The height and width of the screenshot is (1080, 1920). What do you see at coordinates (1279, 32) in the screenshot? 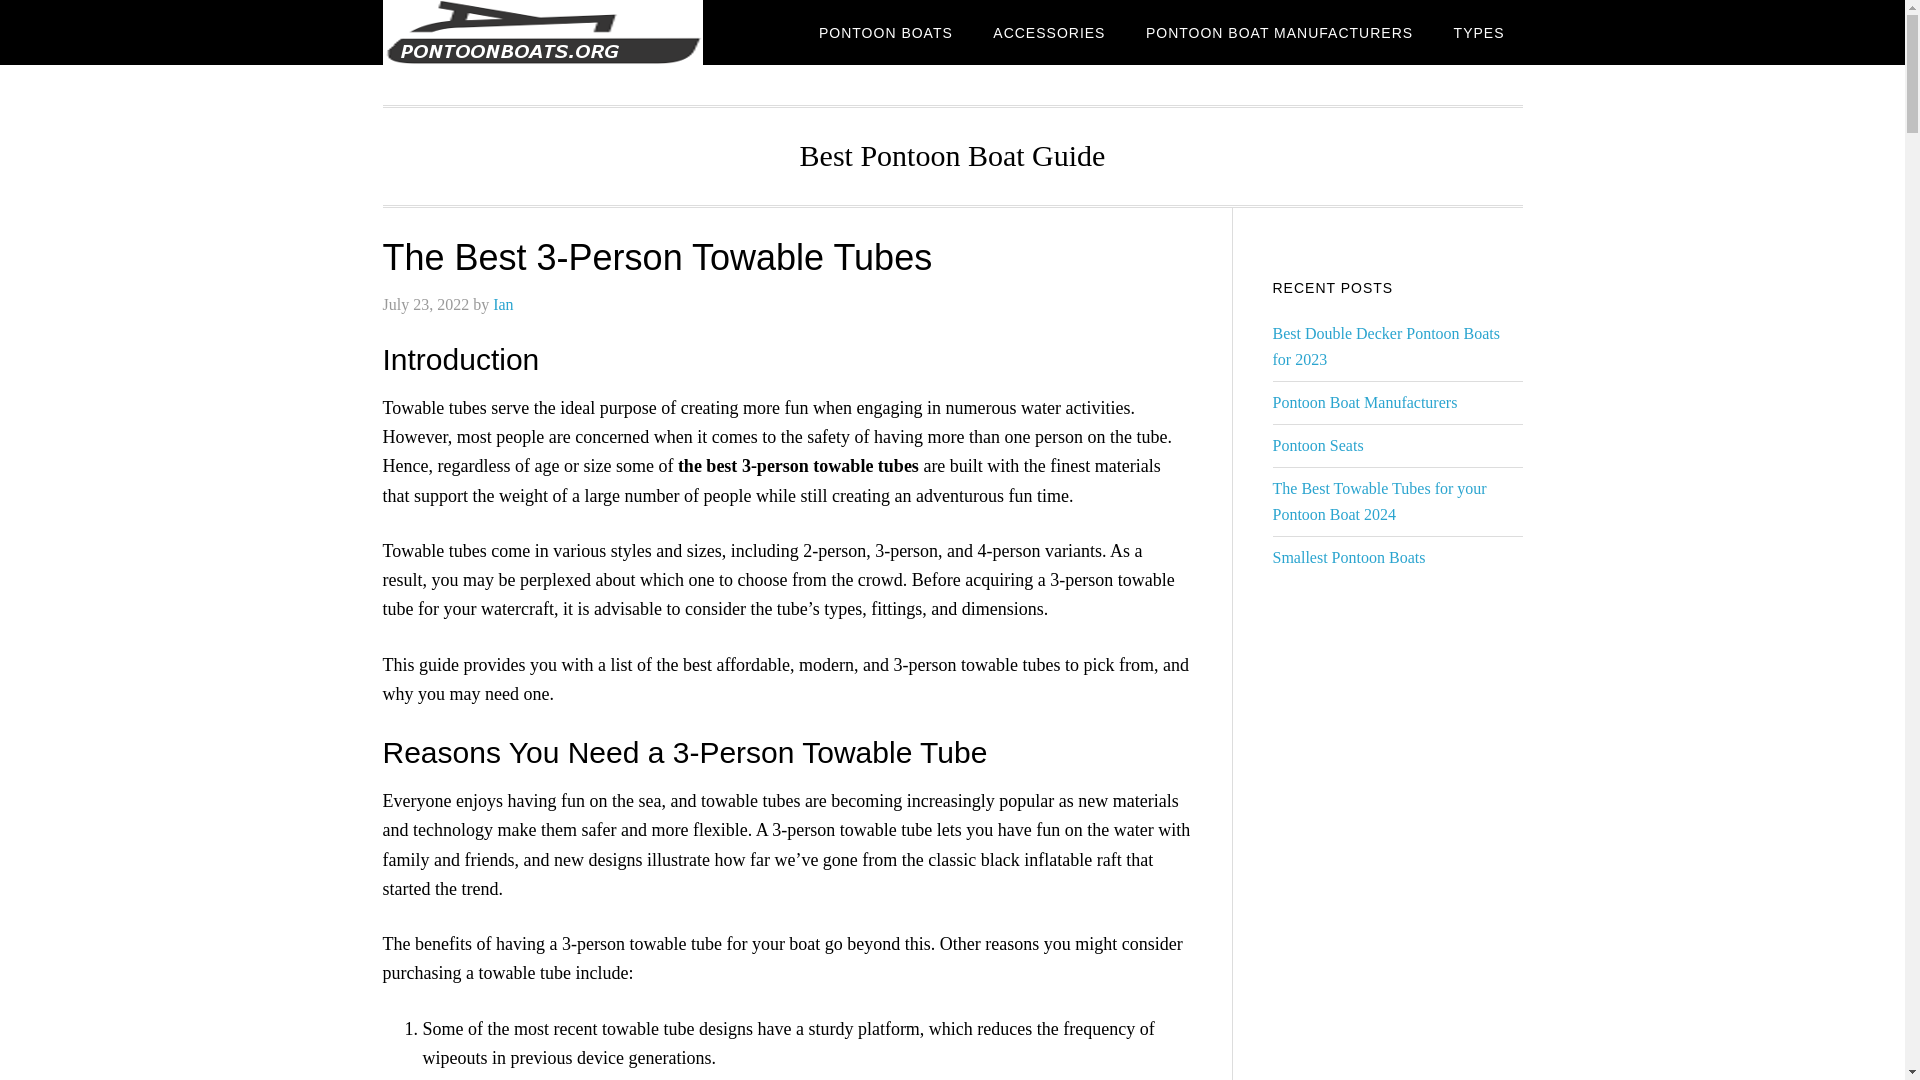
I see `PONTOON BOAT MANUFACTURERS` at bounding box center [1279, 32].